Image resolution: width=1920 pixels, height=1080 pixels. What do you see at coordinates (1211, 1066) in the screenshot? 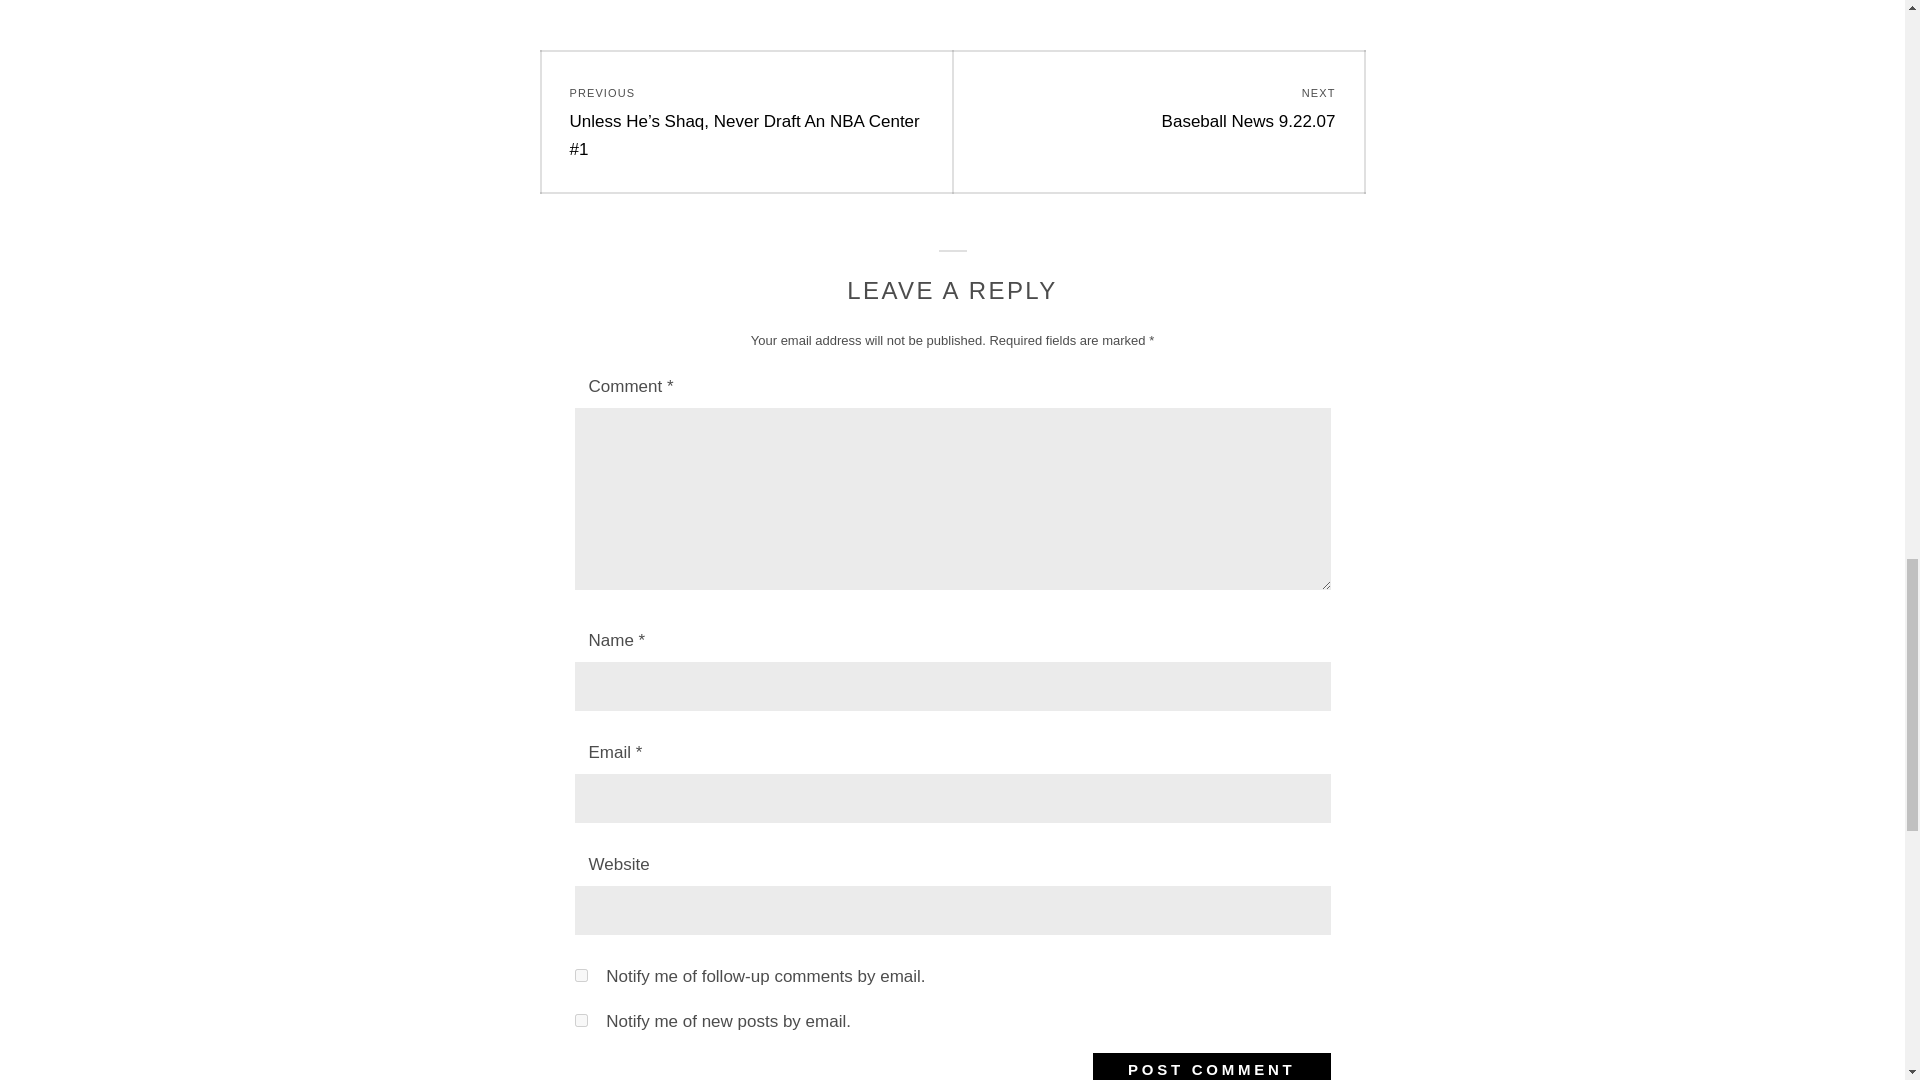
I see `subscribe` at bounding box center [1211, 1066].